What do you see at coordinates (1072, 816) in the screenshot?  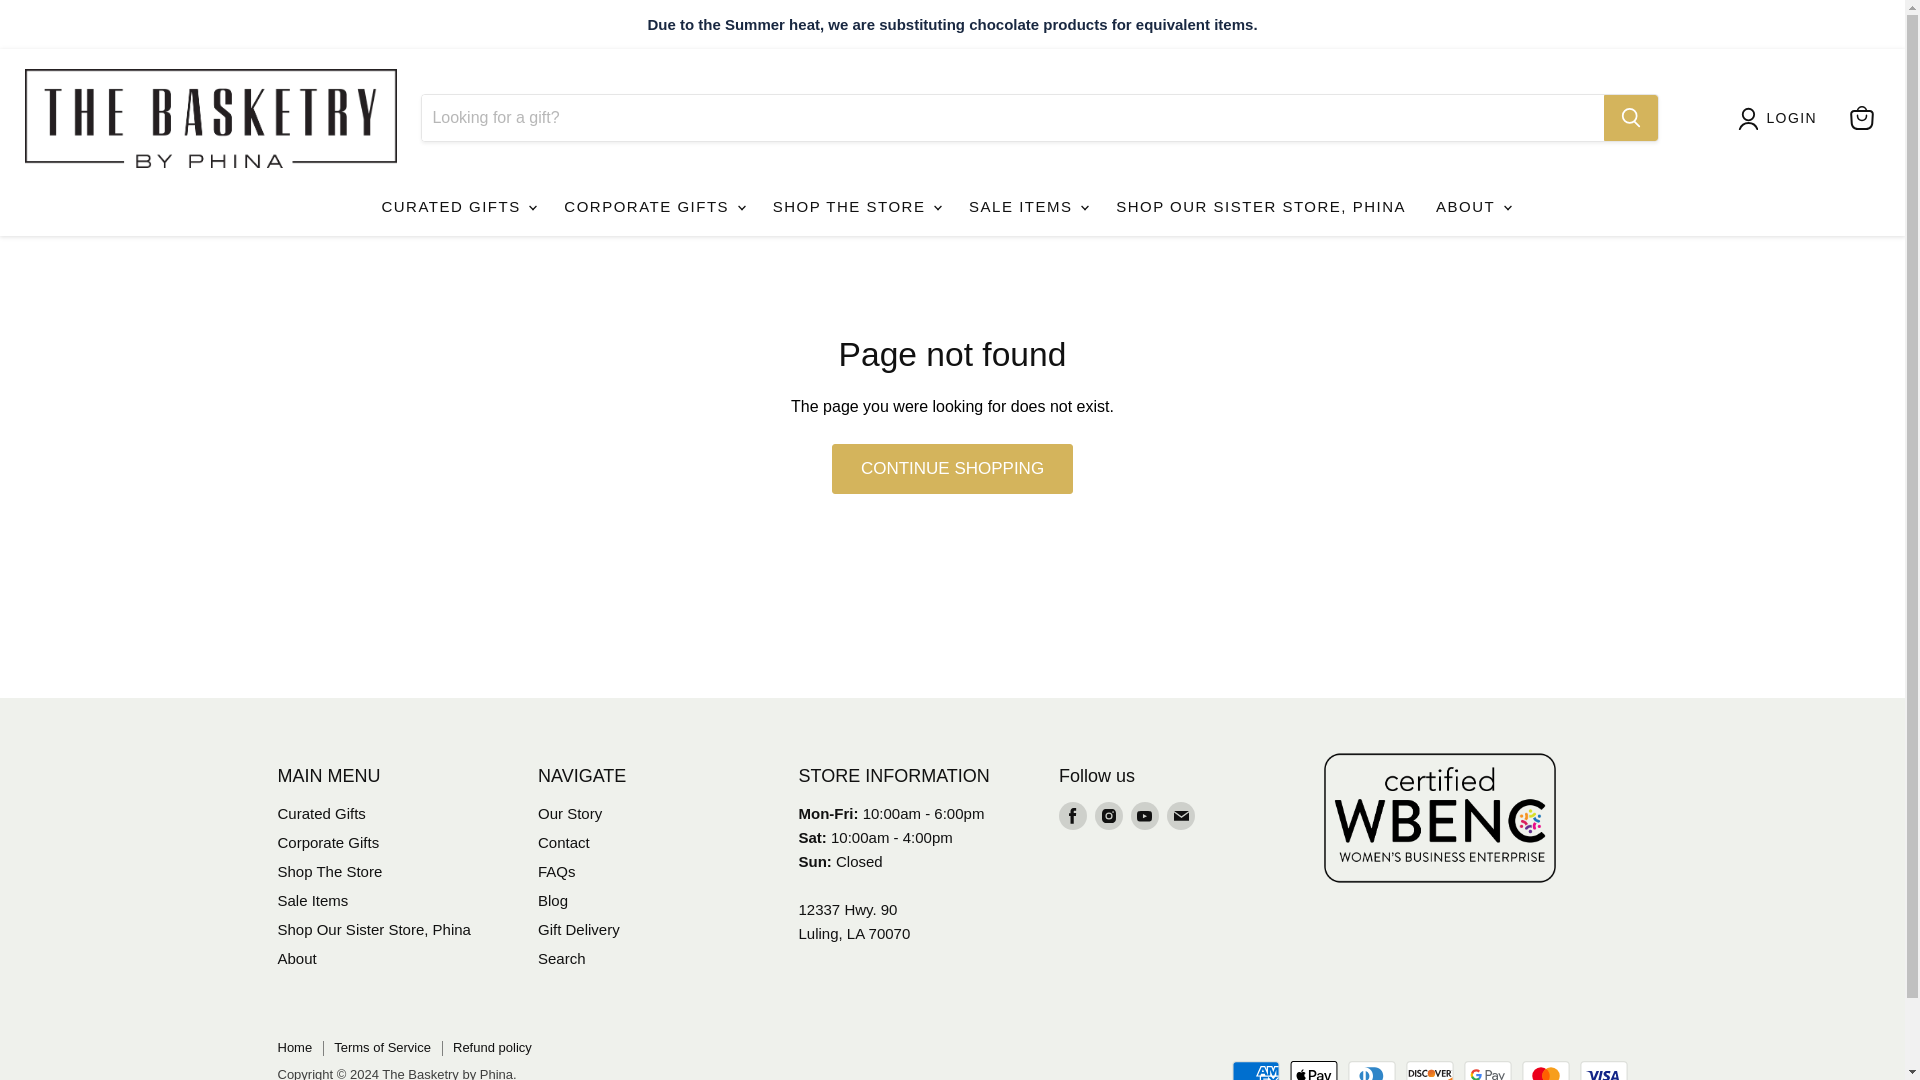 I see `Facebook` at bounding box center [1072, 816].